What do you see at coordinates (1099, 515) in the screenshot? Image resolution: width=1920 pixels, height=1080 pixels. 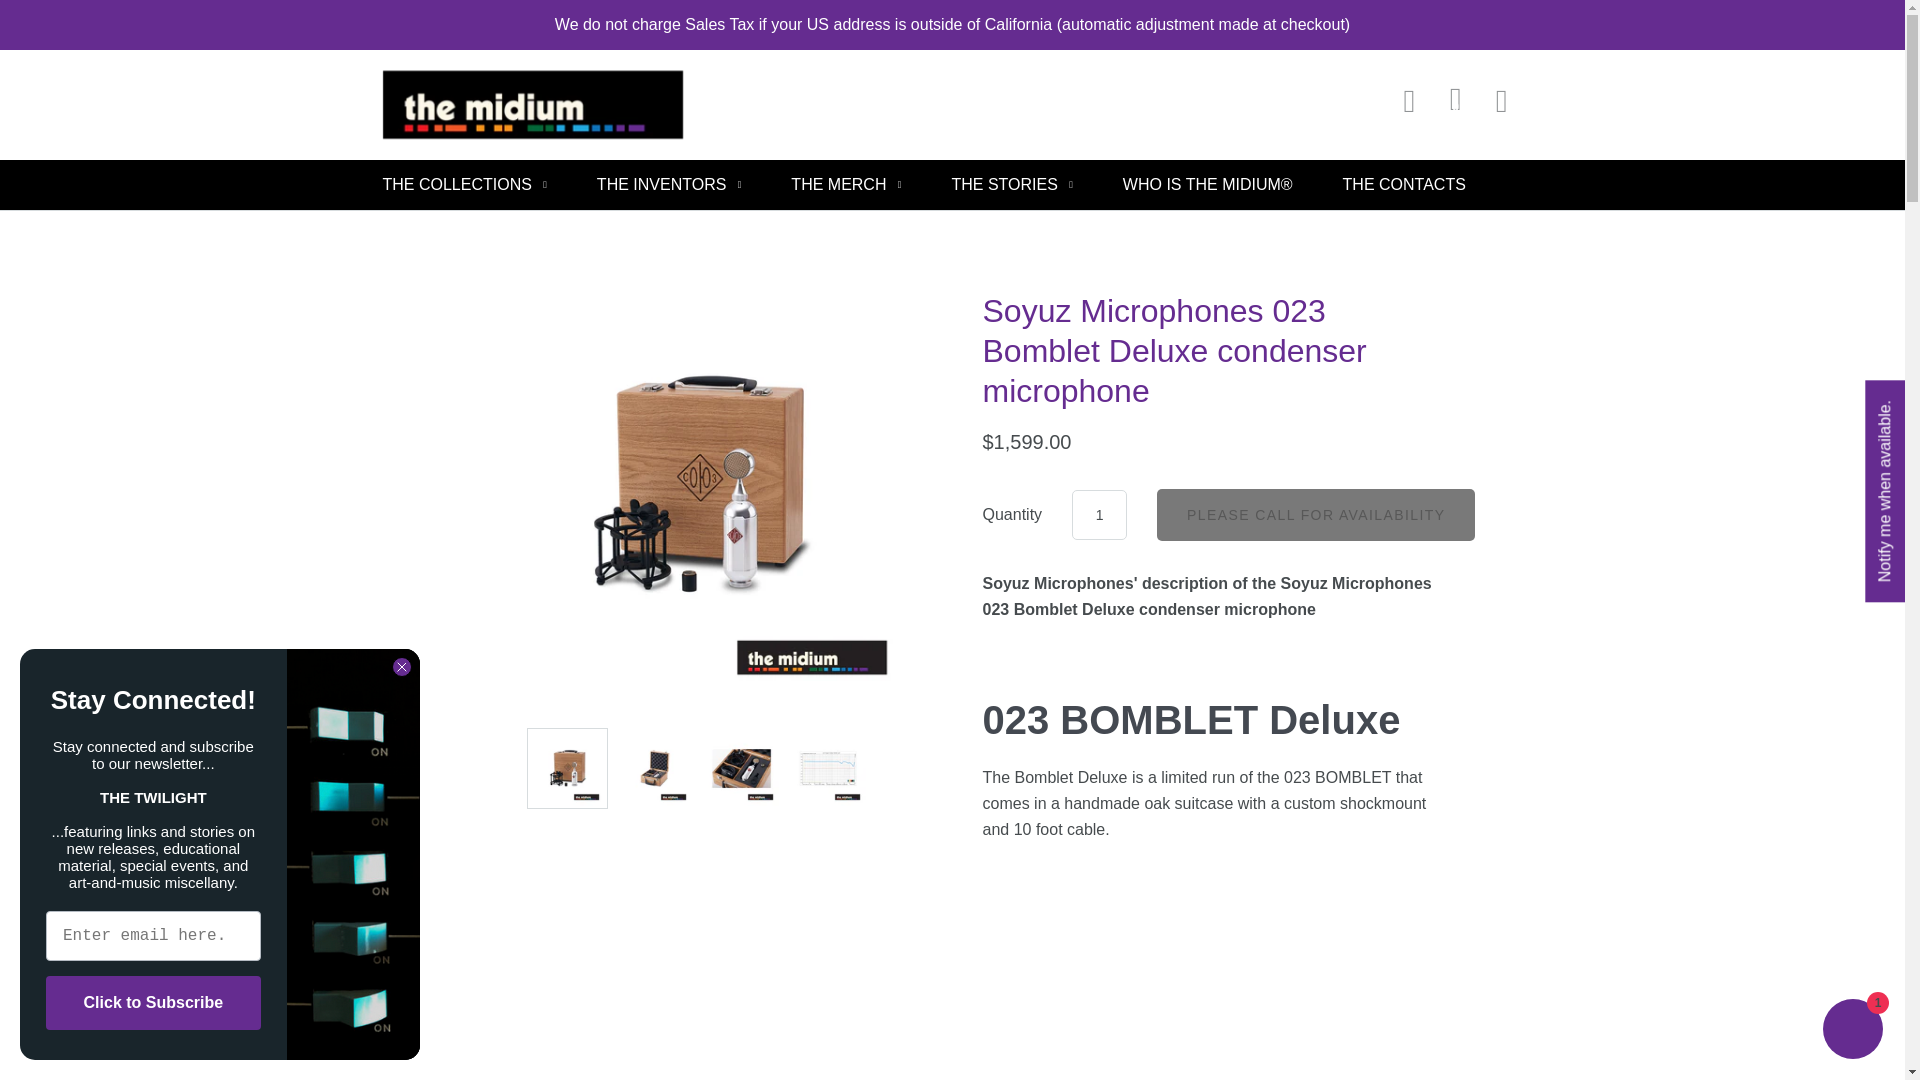 I see `1` at bounding box center [1099, 515].